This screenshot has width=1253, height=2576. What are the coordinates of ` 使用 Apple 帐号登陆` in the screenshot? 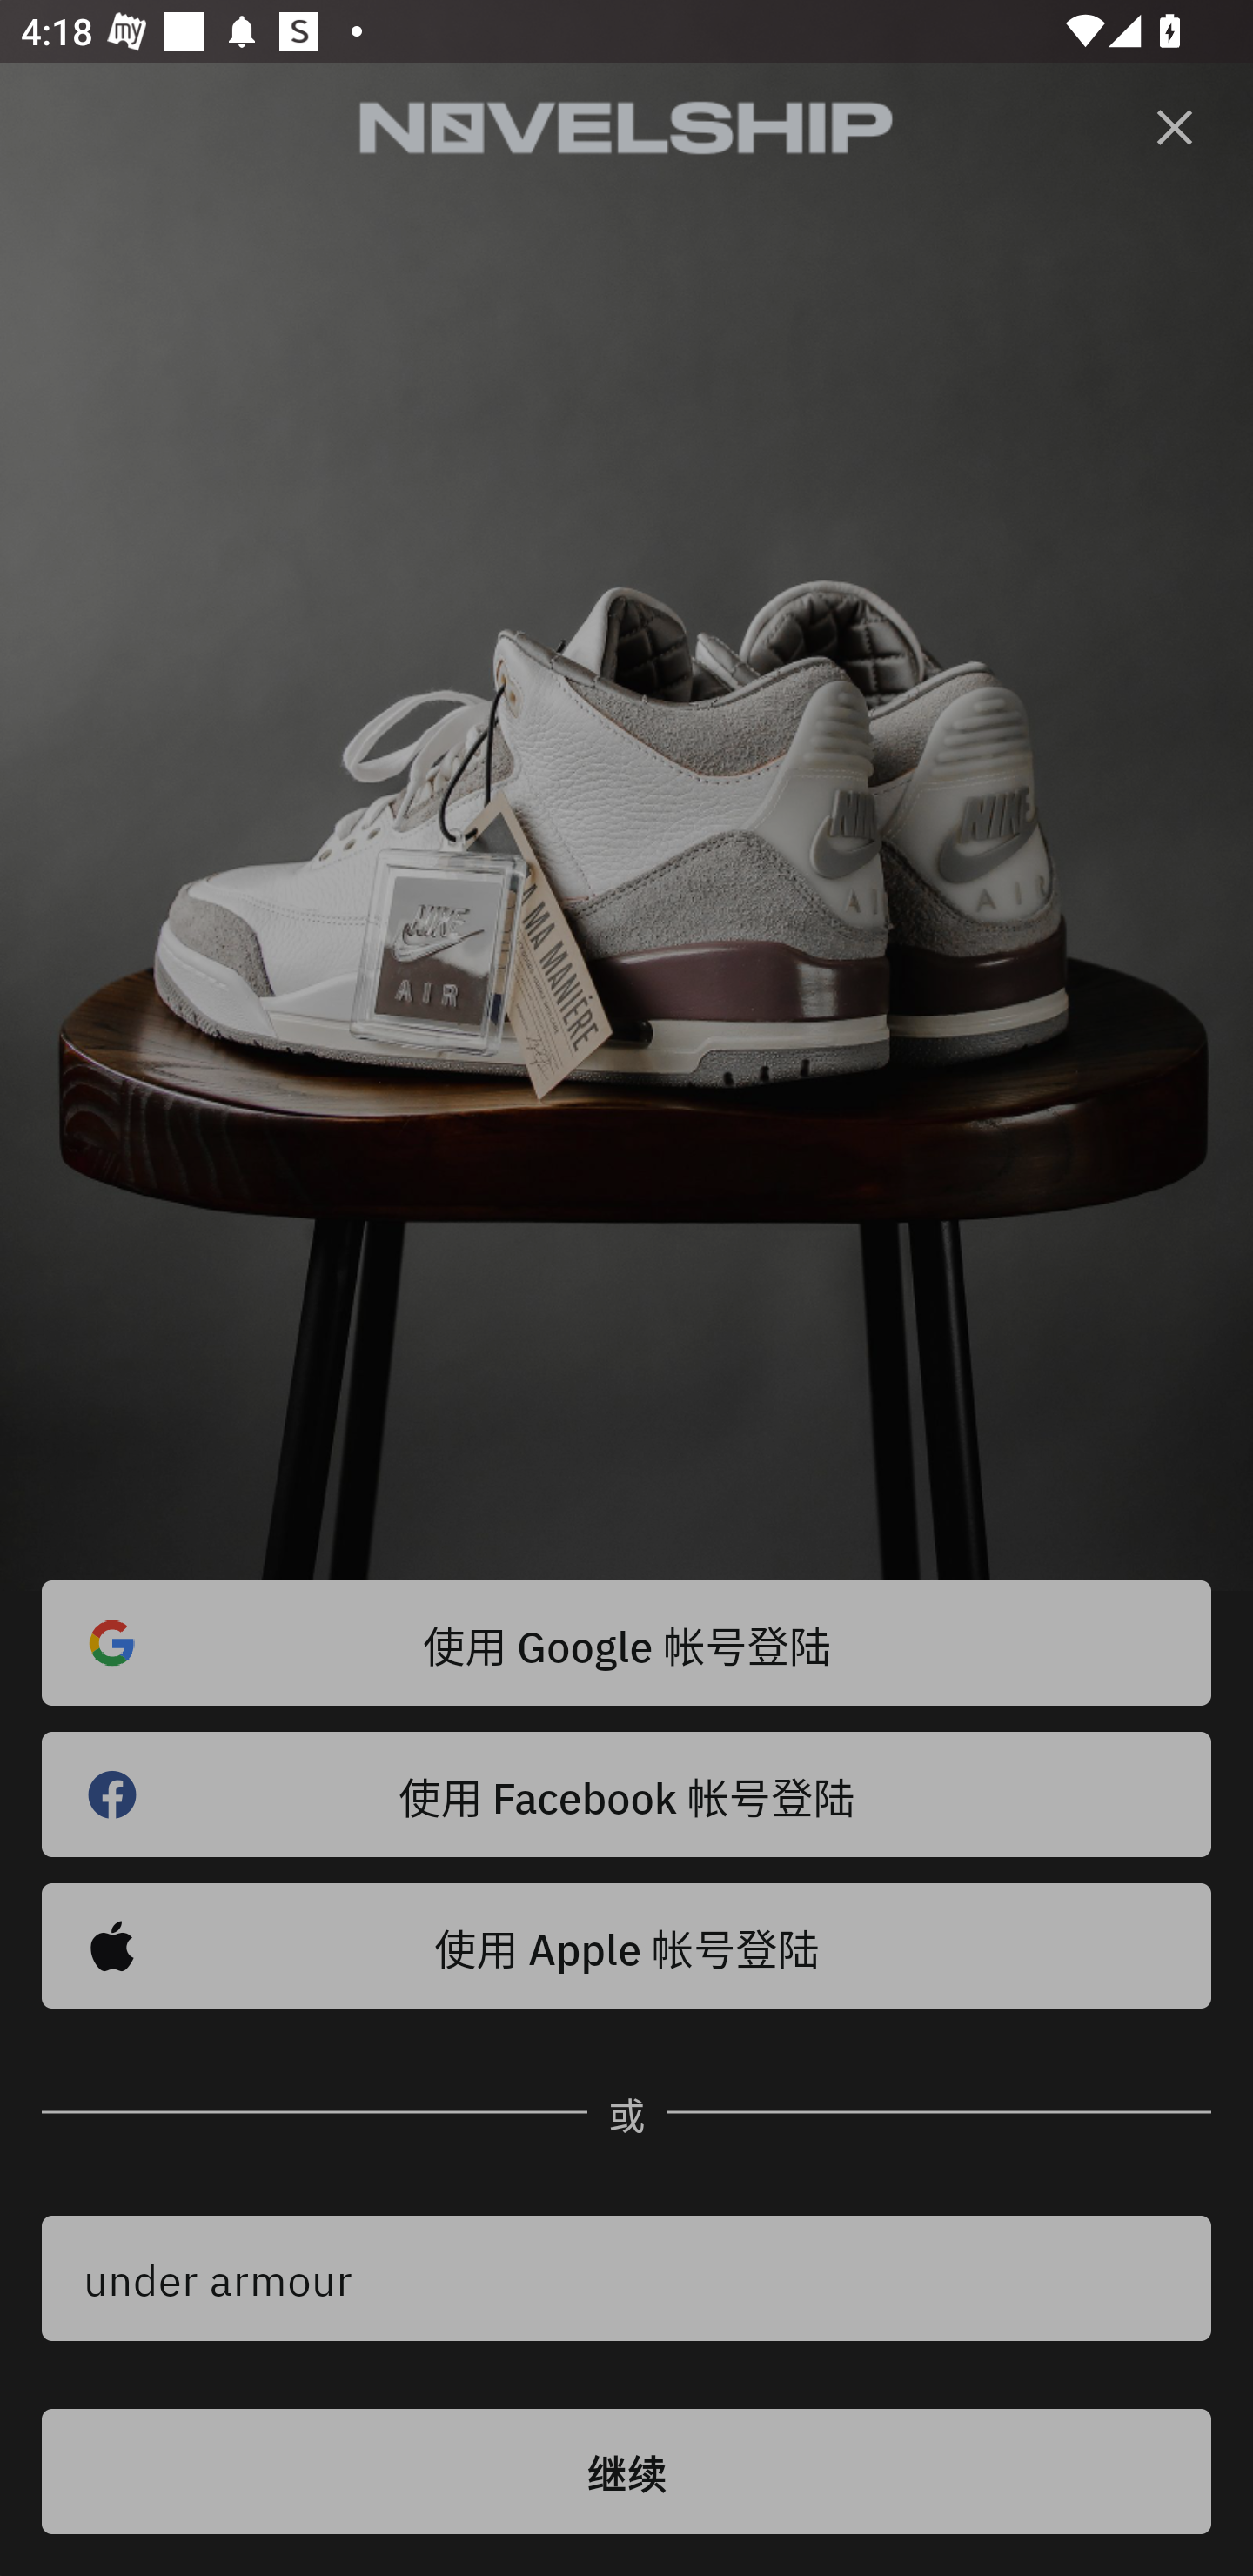 It's located at (626, 1946).